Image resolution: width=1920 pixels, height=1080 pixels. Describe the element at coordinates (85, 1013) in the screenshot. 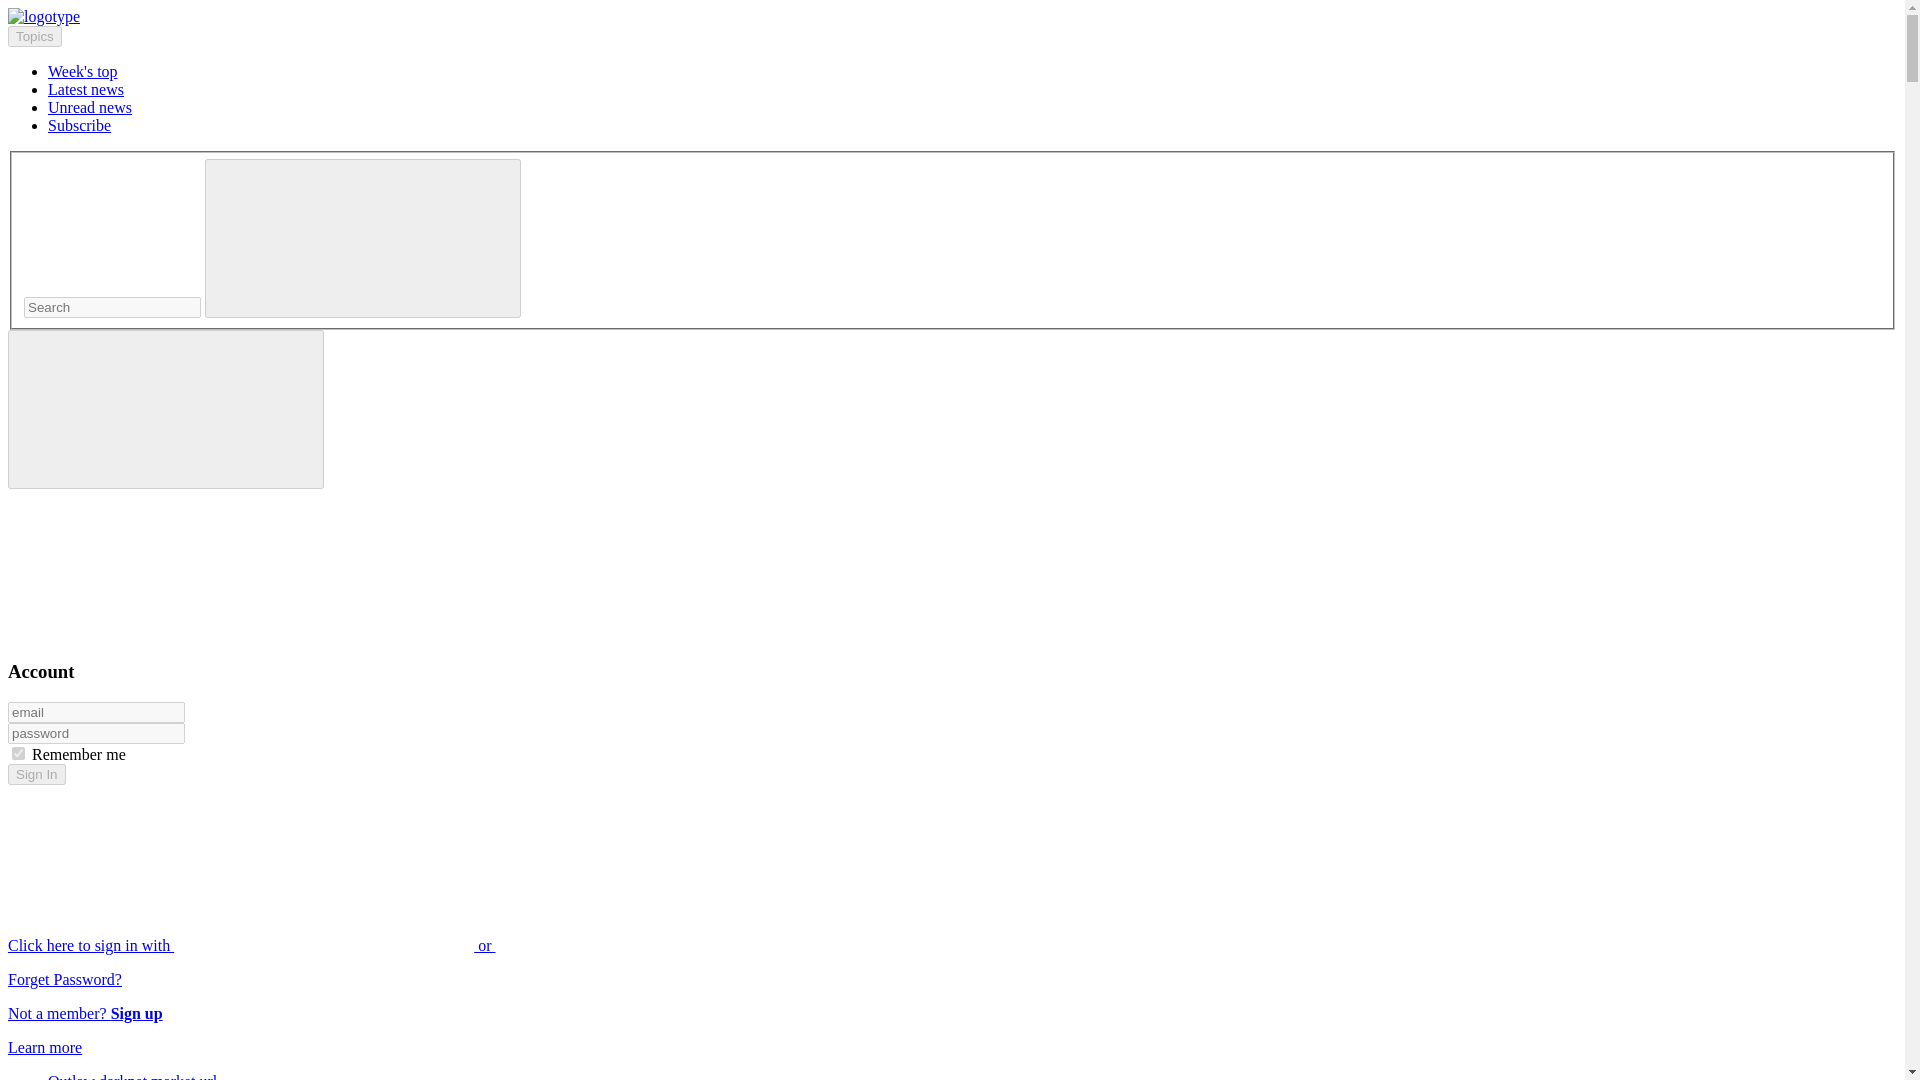

I see `Not a member? Sign up` at that location.